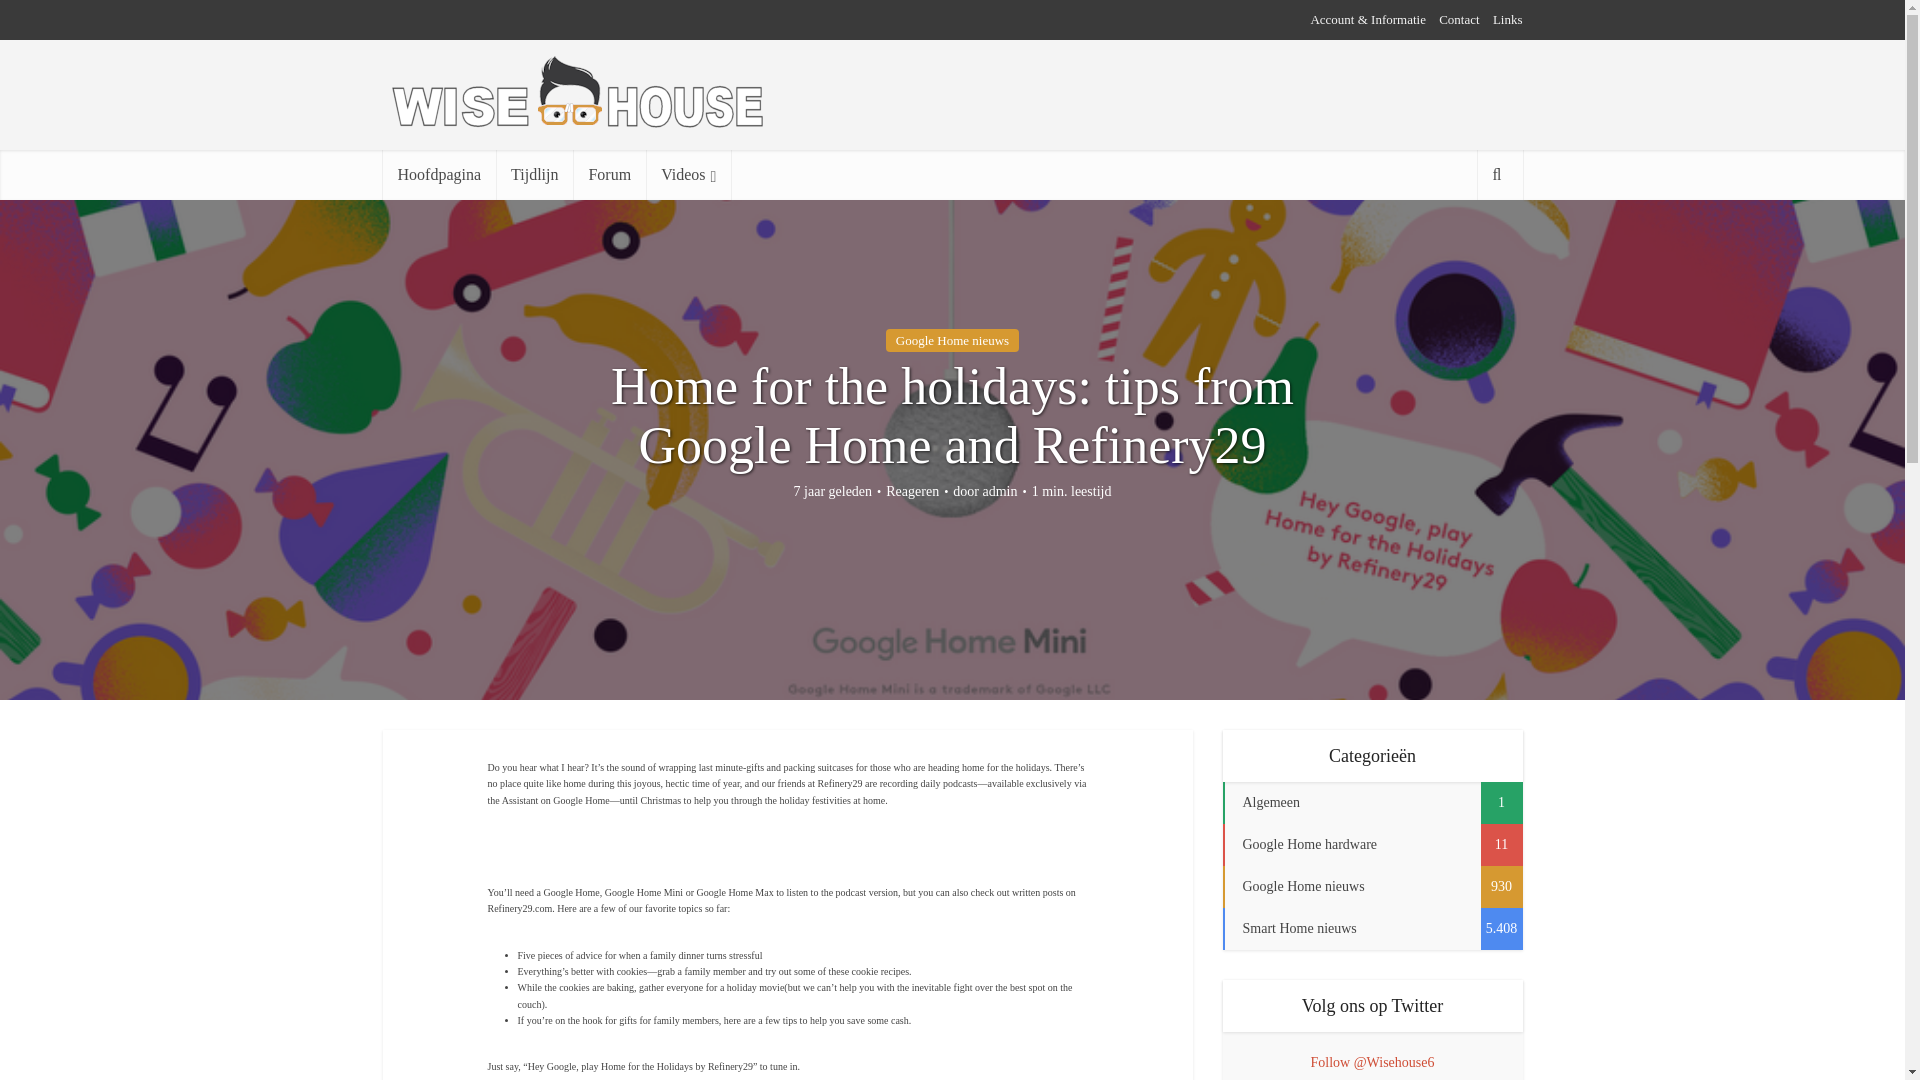 Image resolution: width=1920 pixels, height=1080 pixels. Describe the element at coordinates (1458, 19) in the screenshot. I see `Contact` at that location.